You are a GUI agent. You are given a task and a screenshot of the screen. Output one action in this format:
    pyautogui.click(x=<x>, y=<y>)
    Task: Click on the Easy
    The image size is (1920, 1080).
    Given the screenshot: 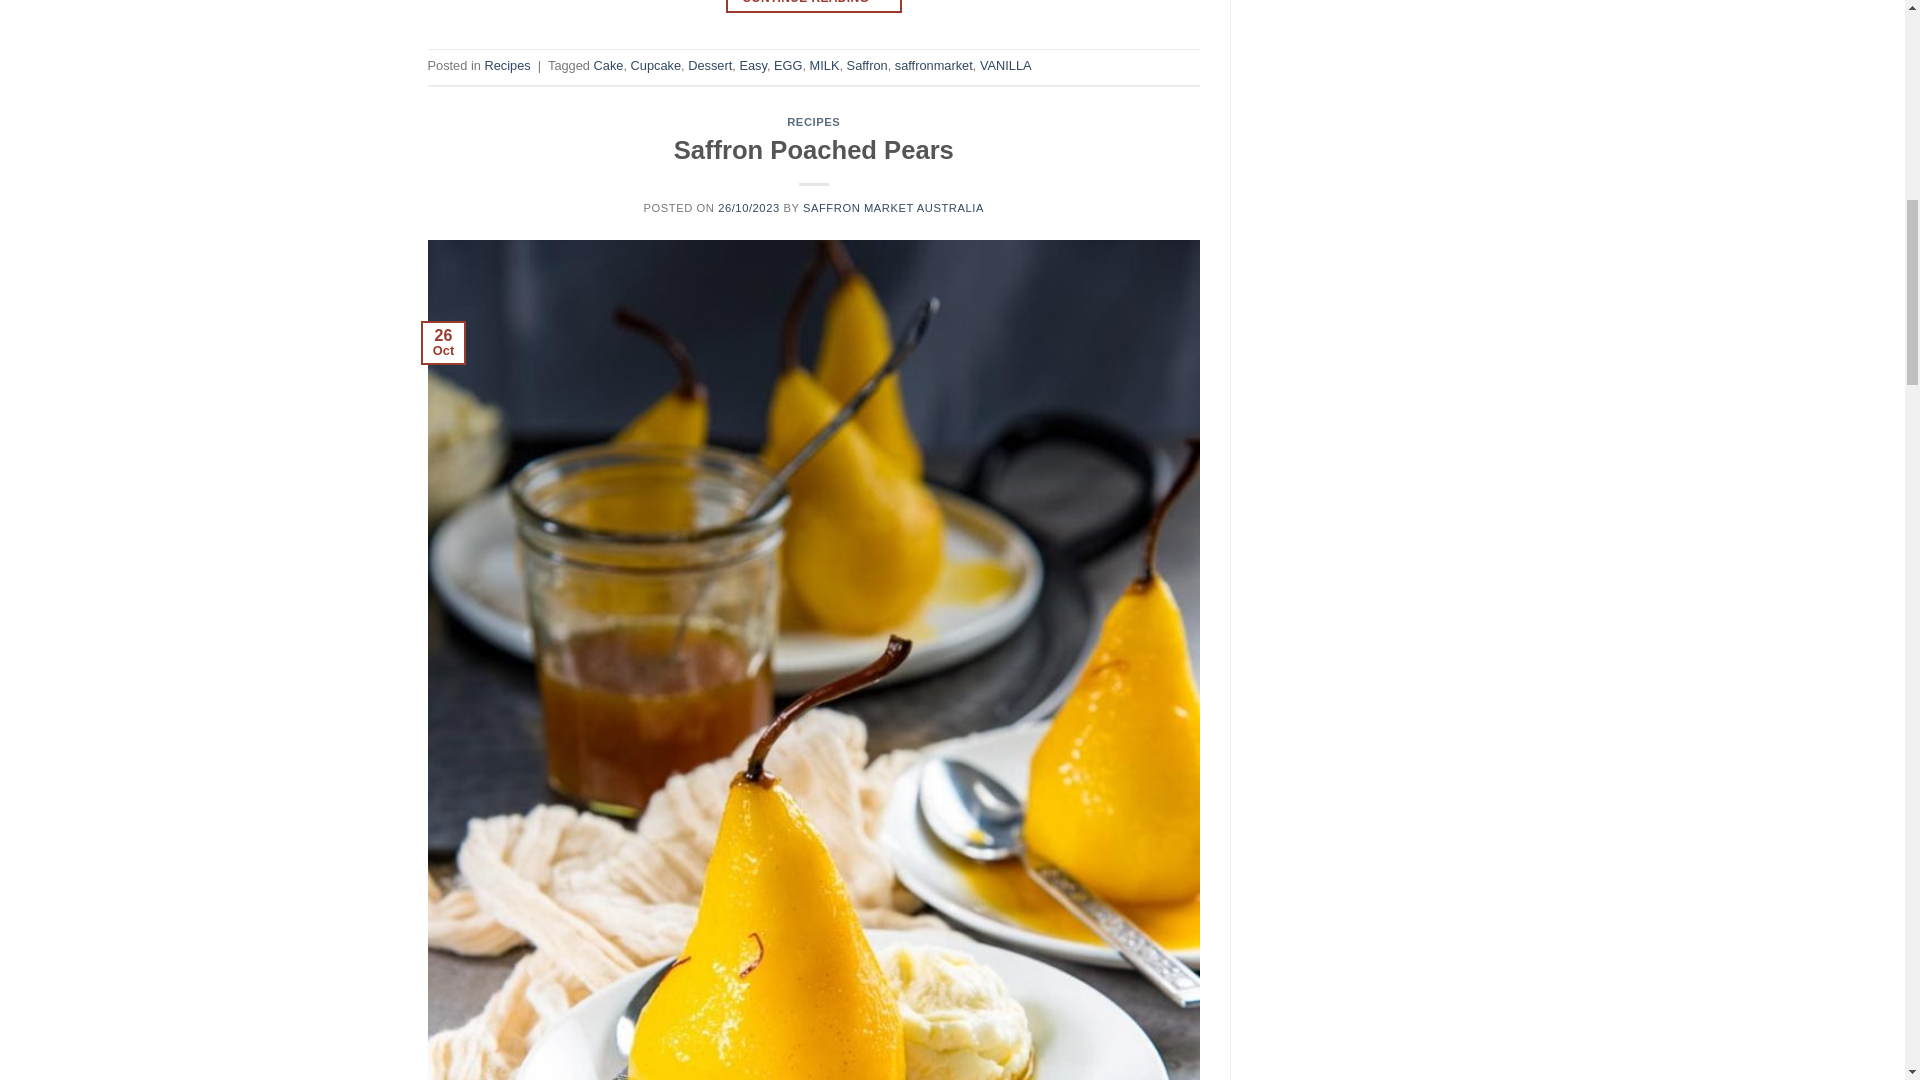 What is the action you would take?
    pyautogui.click(x=752, y=66)
    